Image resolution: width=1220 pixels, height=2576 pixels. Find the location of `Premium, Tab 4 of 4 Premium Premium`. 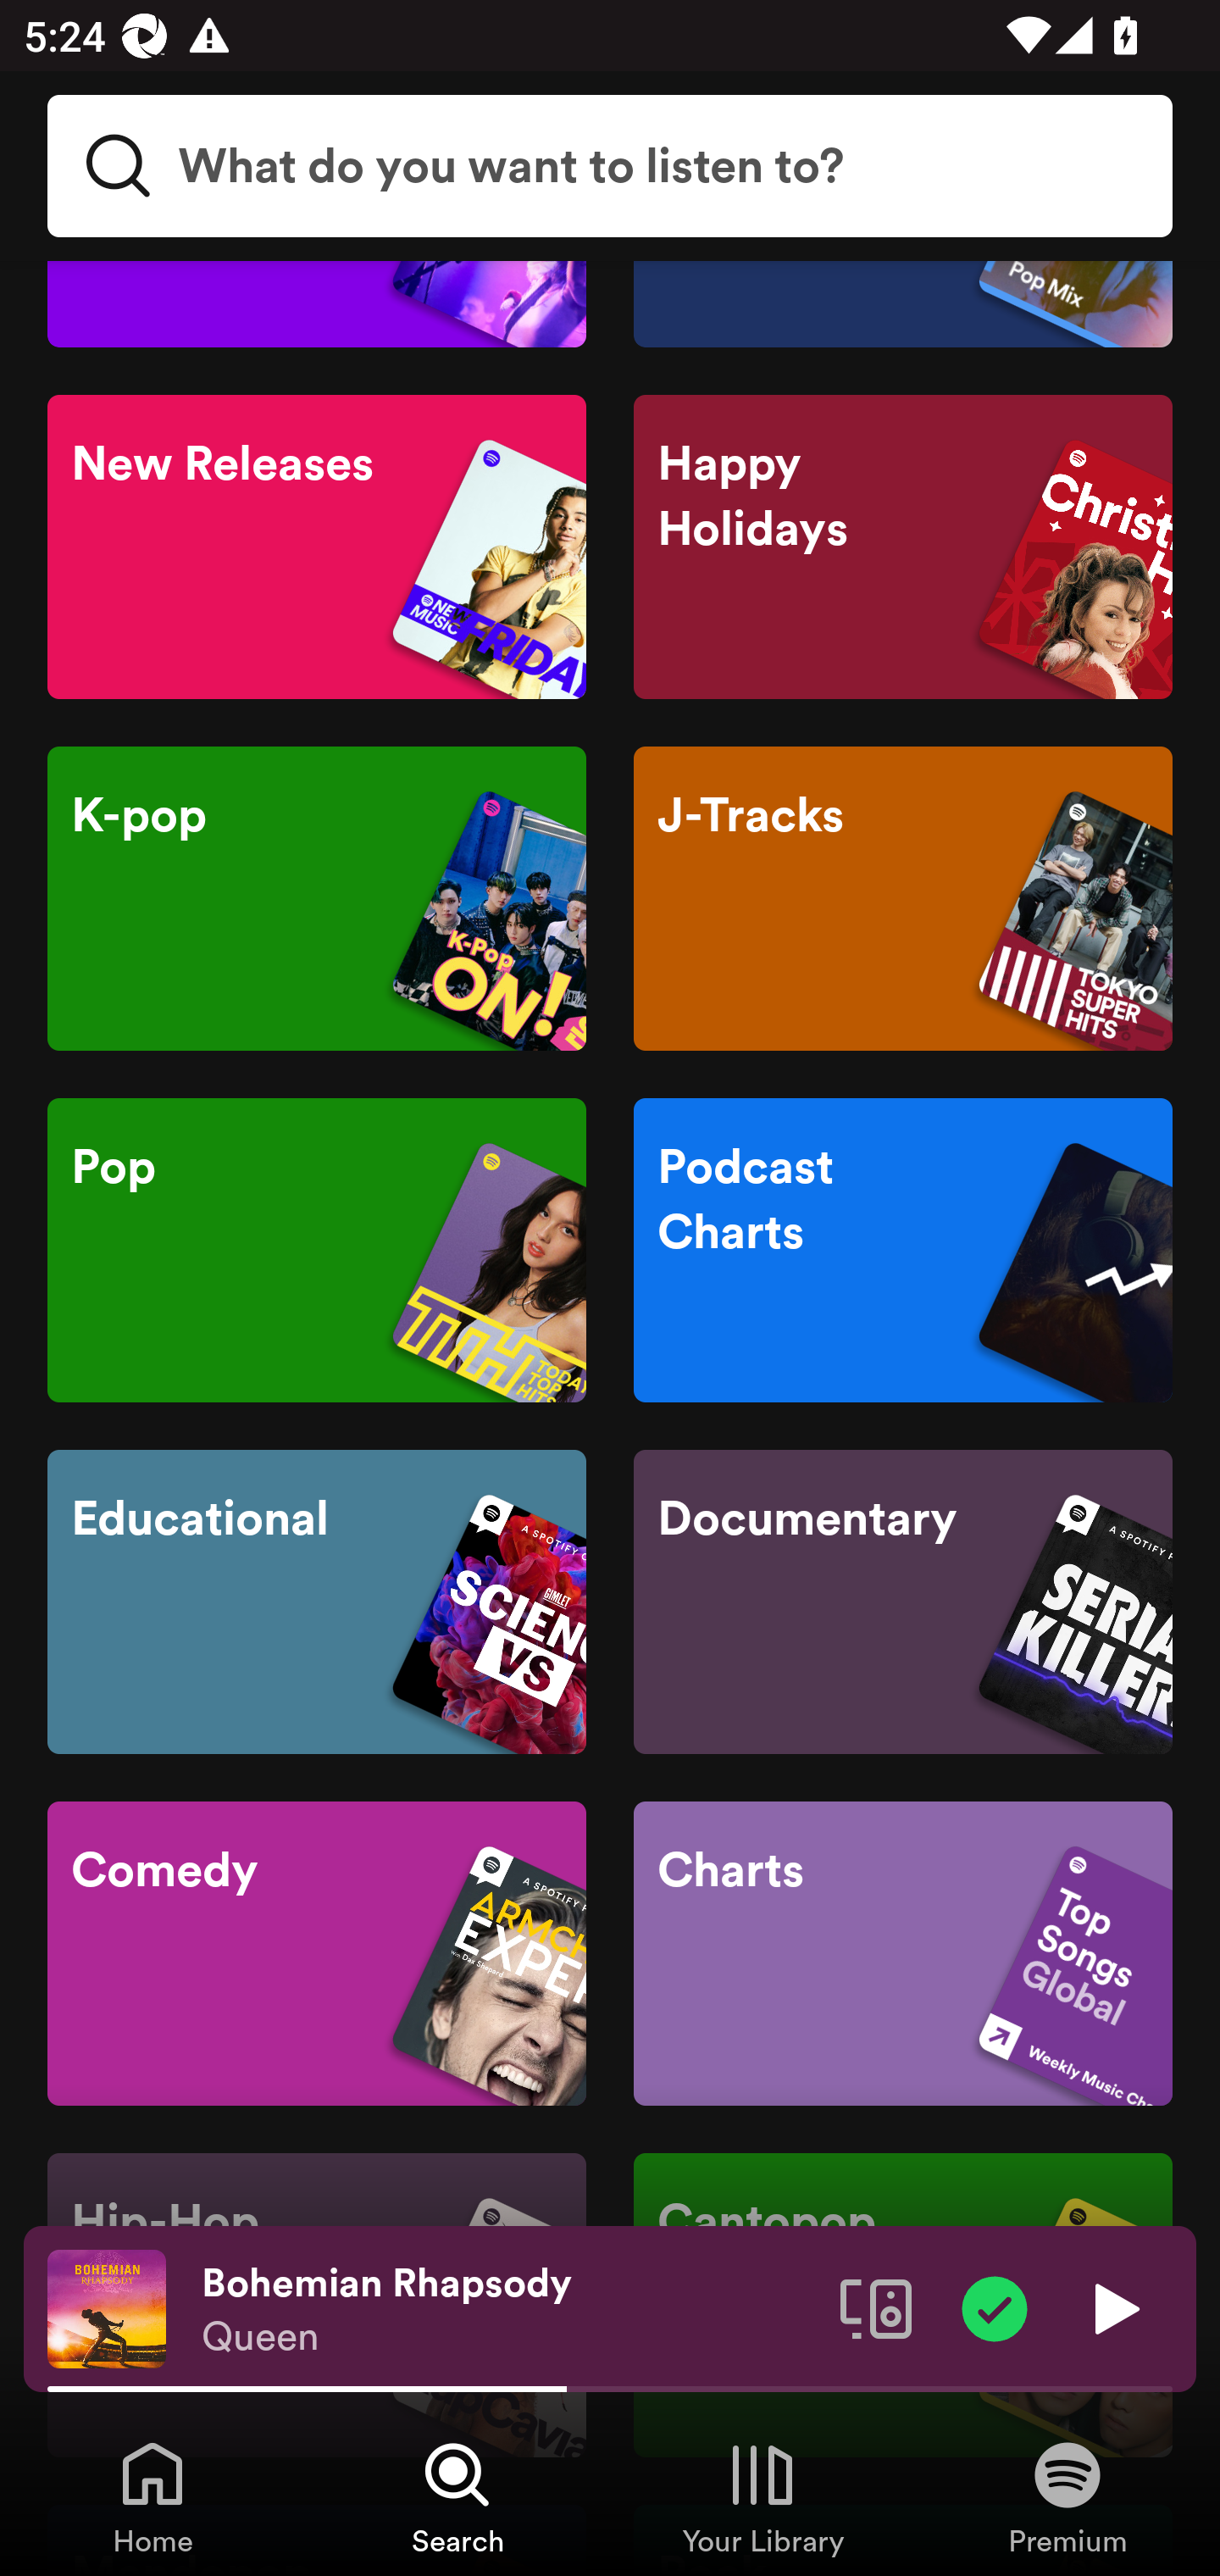

Premium, Tab 4 of 4 Premium Premium is located at coordinates (1067, 2496).